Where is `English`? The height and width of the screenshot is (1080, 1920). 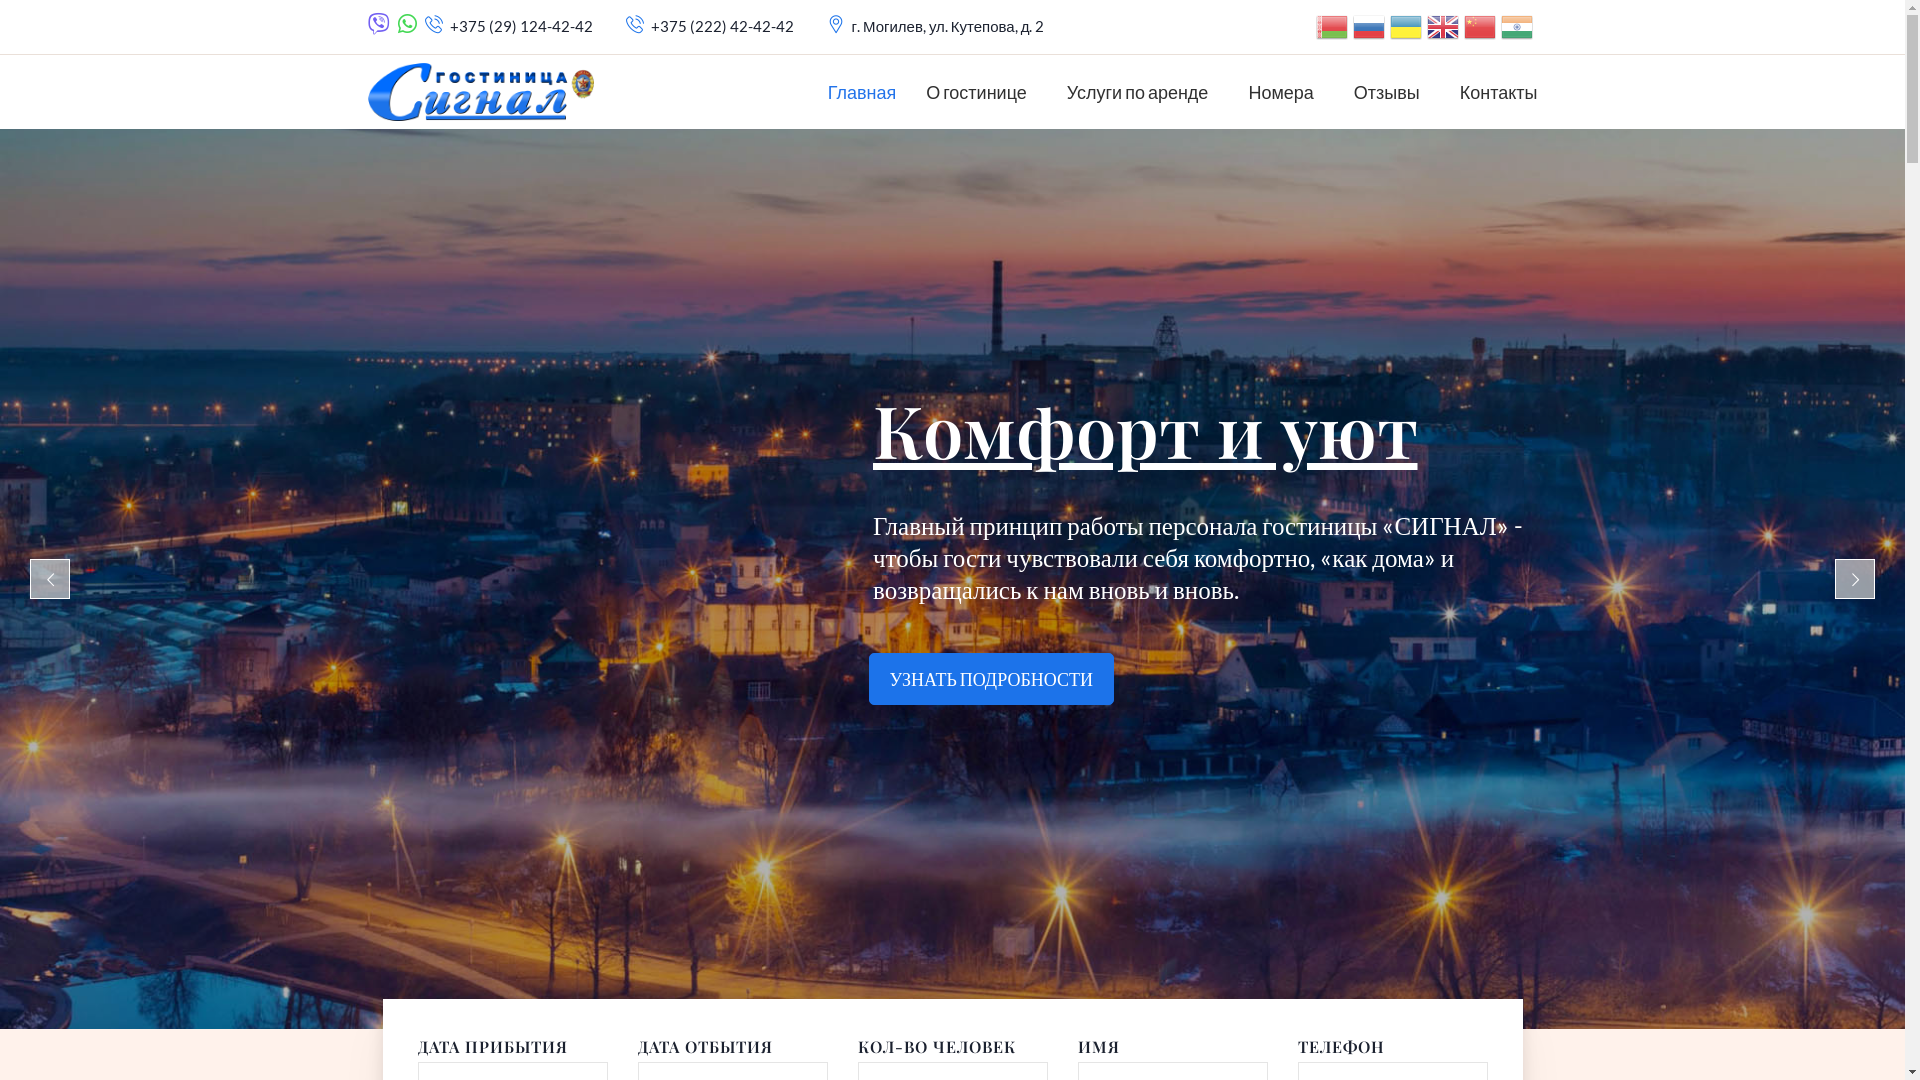 English is located at coordinates (1442, 26).